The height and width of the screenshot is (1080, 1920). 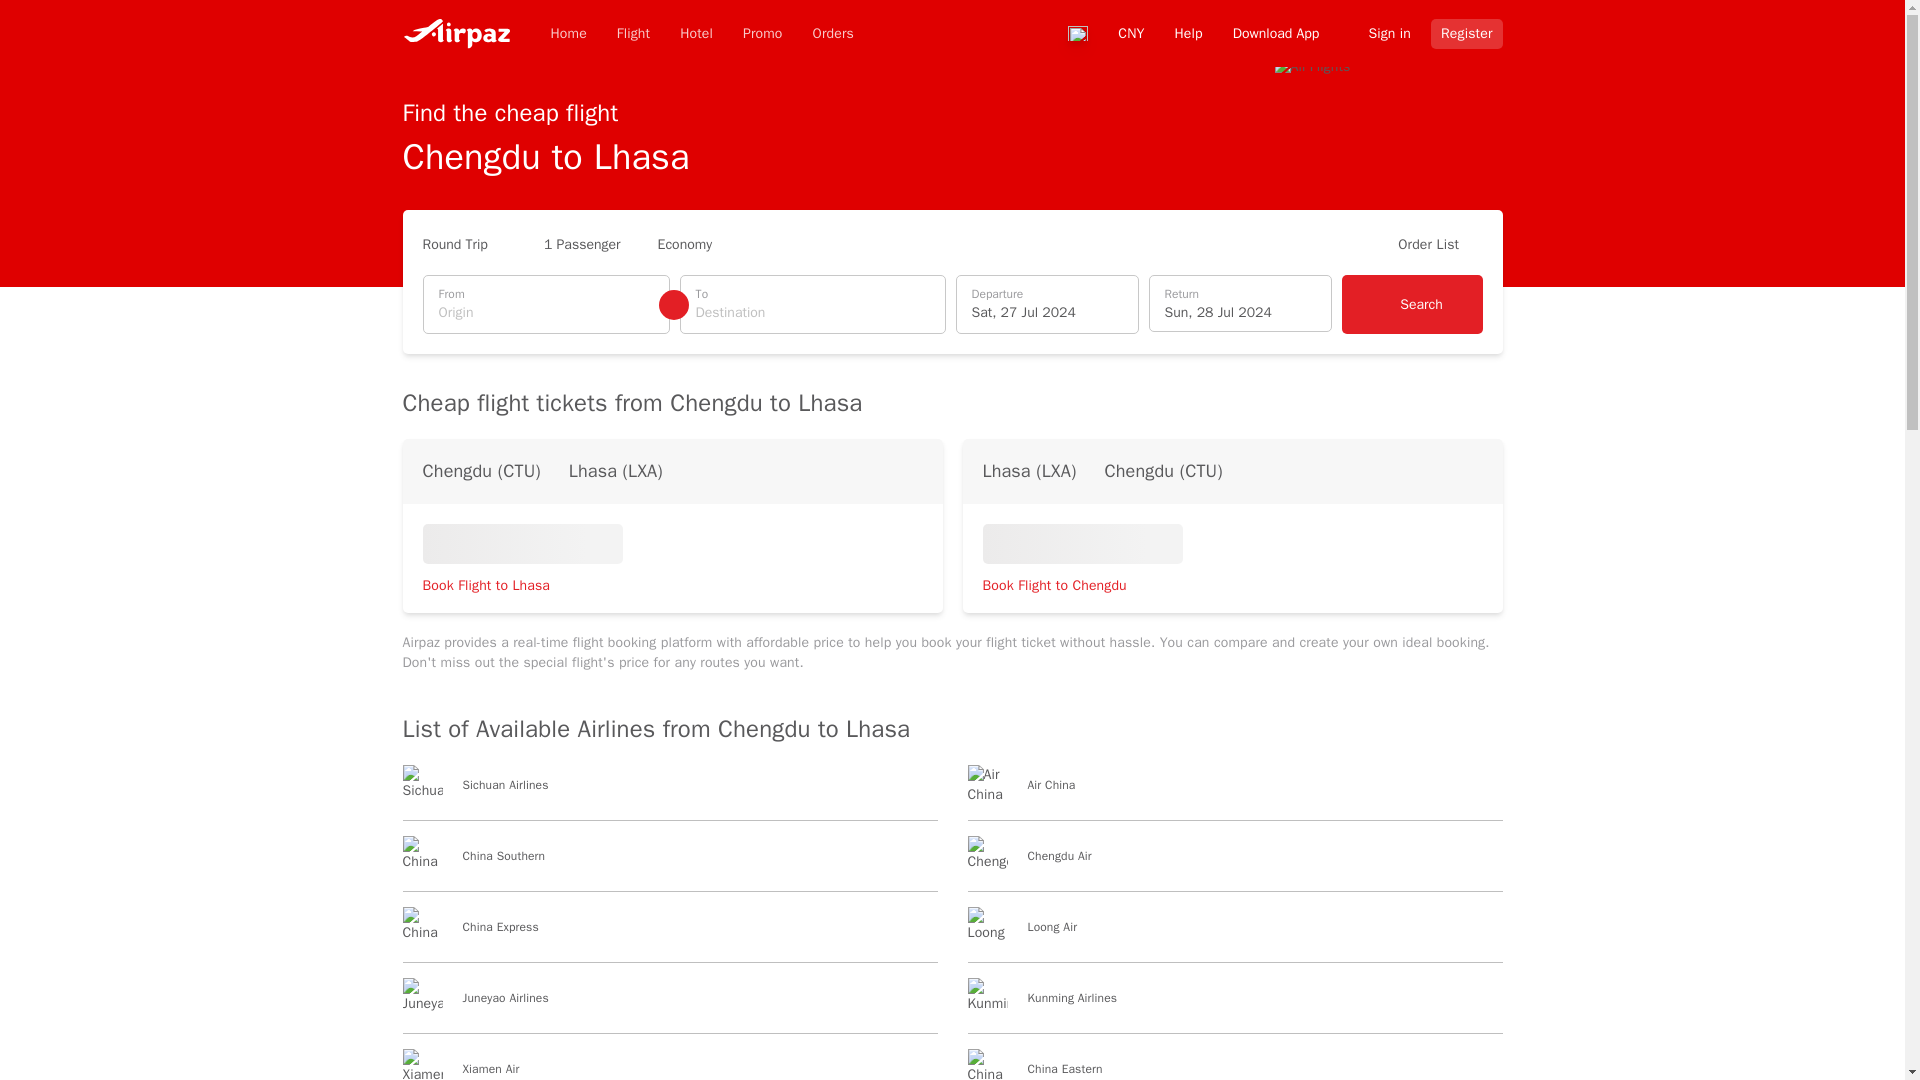 What do you see at coordinates (1379, 32) in the screenshot?
I see `Sign in` at bounding box center [1379, 32].